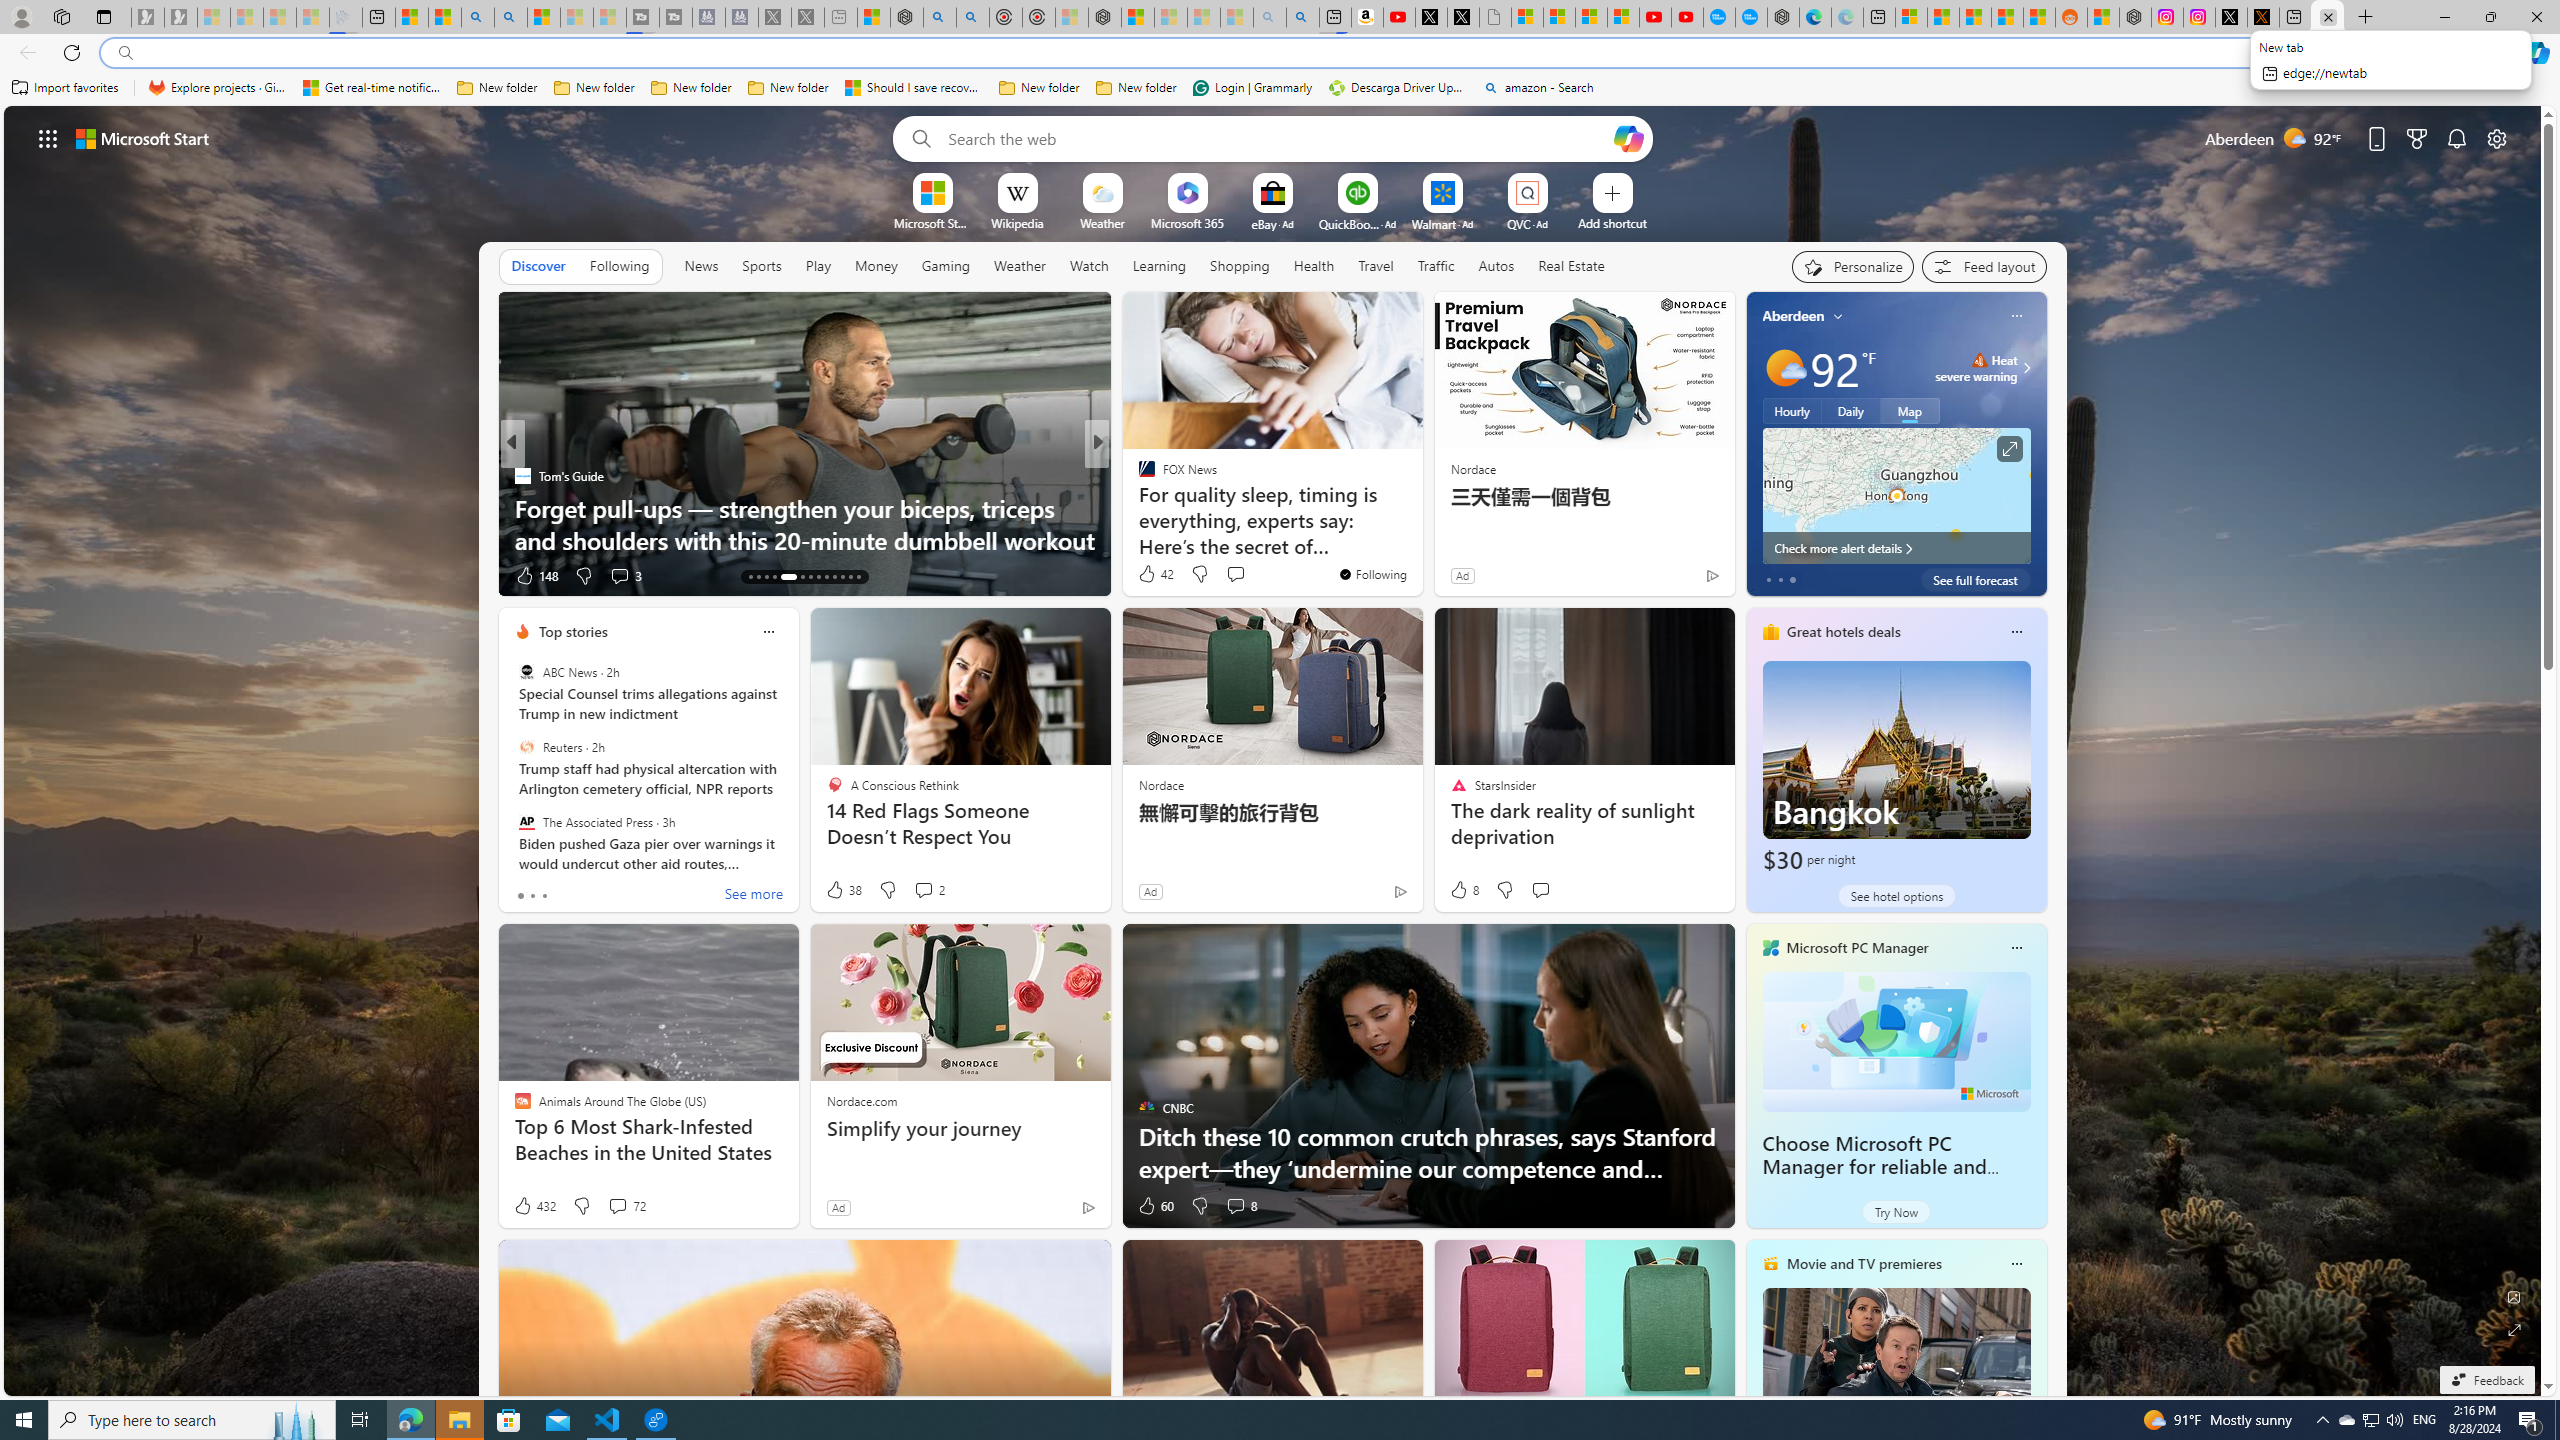 This screenshot has width=2560, height=1440. I want to click on View comments 124 Comment, so click(1236, 575).